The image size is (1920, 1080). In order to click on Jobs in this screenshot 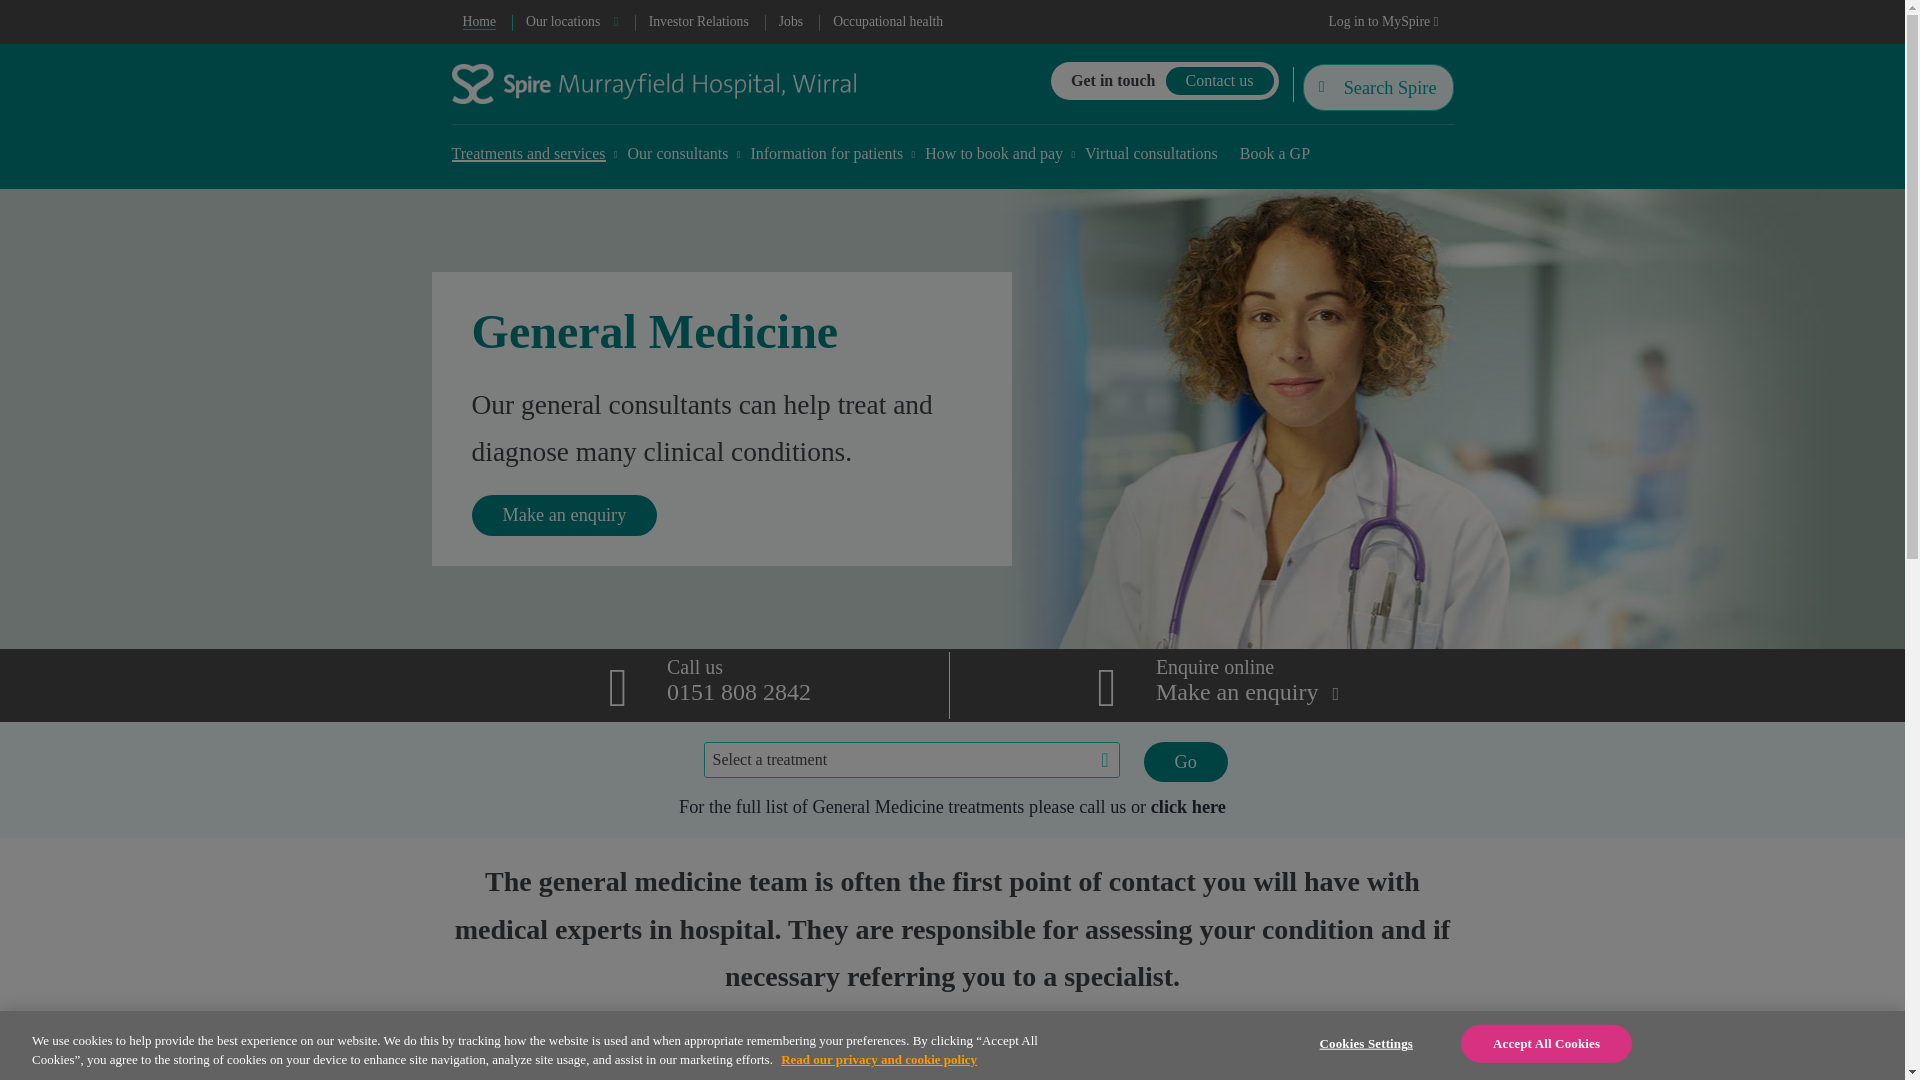, I will do `click(790, 22)`.